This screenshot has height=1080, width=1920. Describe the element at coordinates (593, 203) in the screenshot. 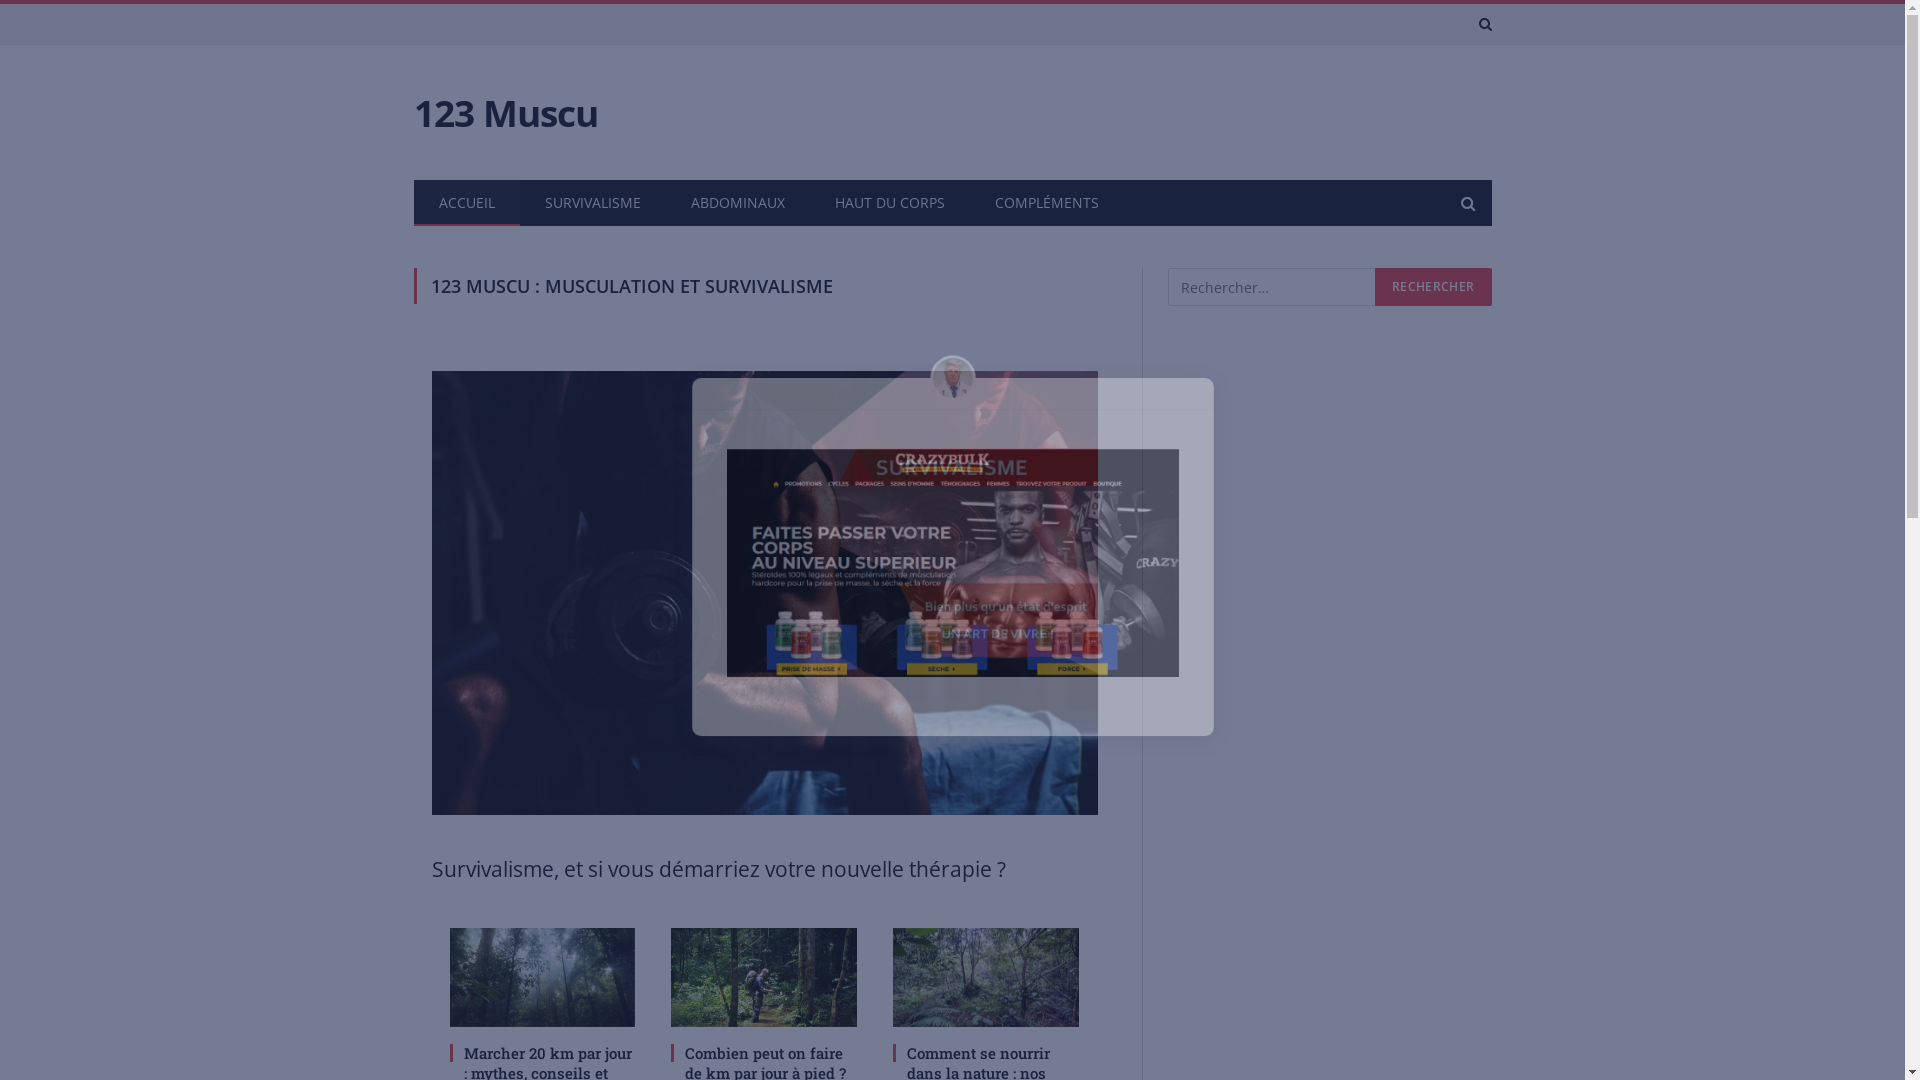

I see `SURVIVALISME` at that location.